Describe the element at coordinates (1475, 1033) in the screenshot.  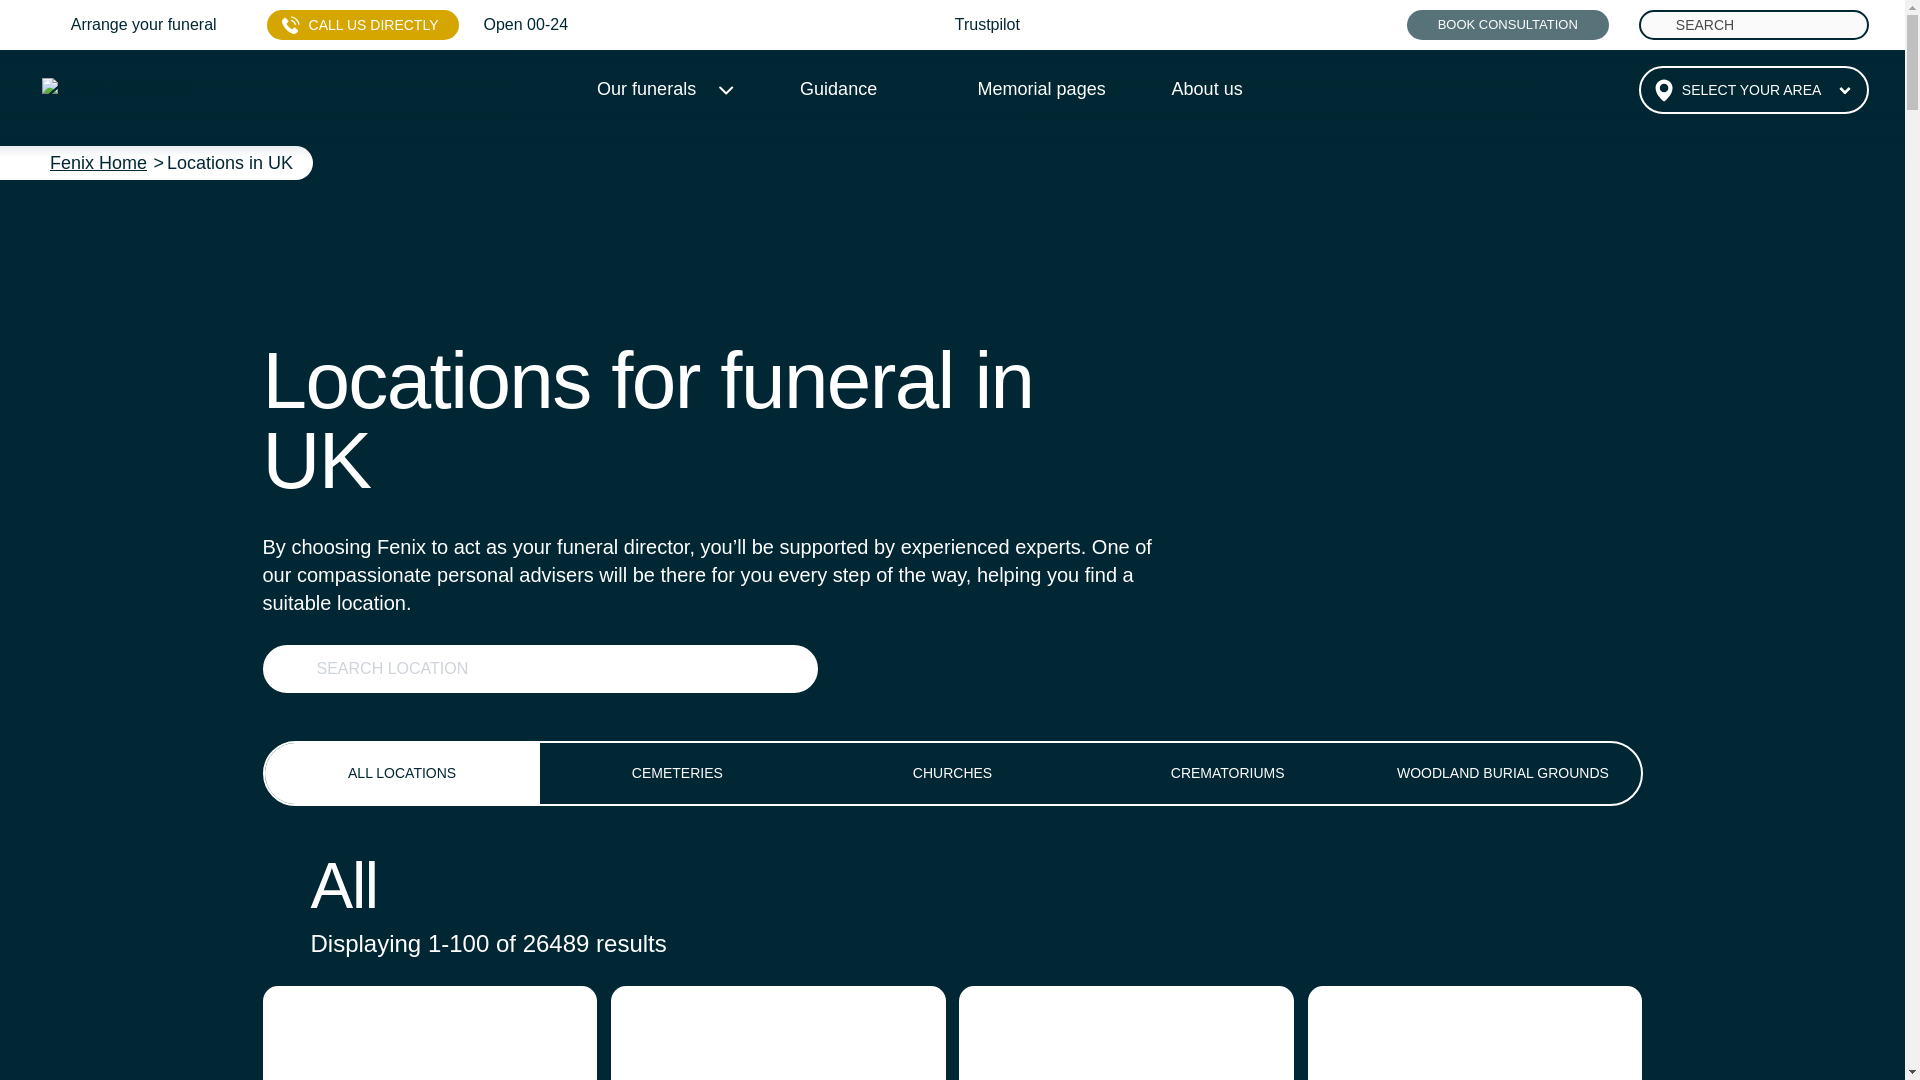
I see `218 Tollgate Rd` at that location.